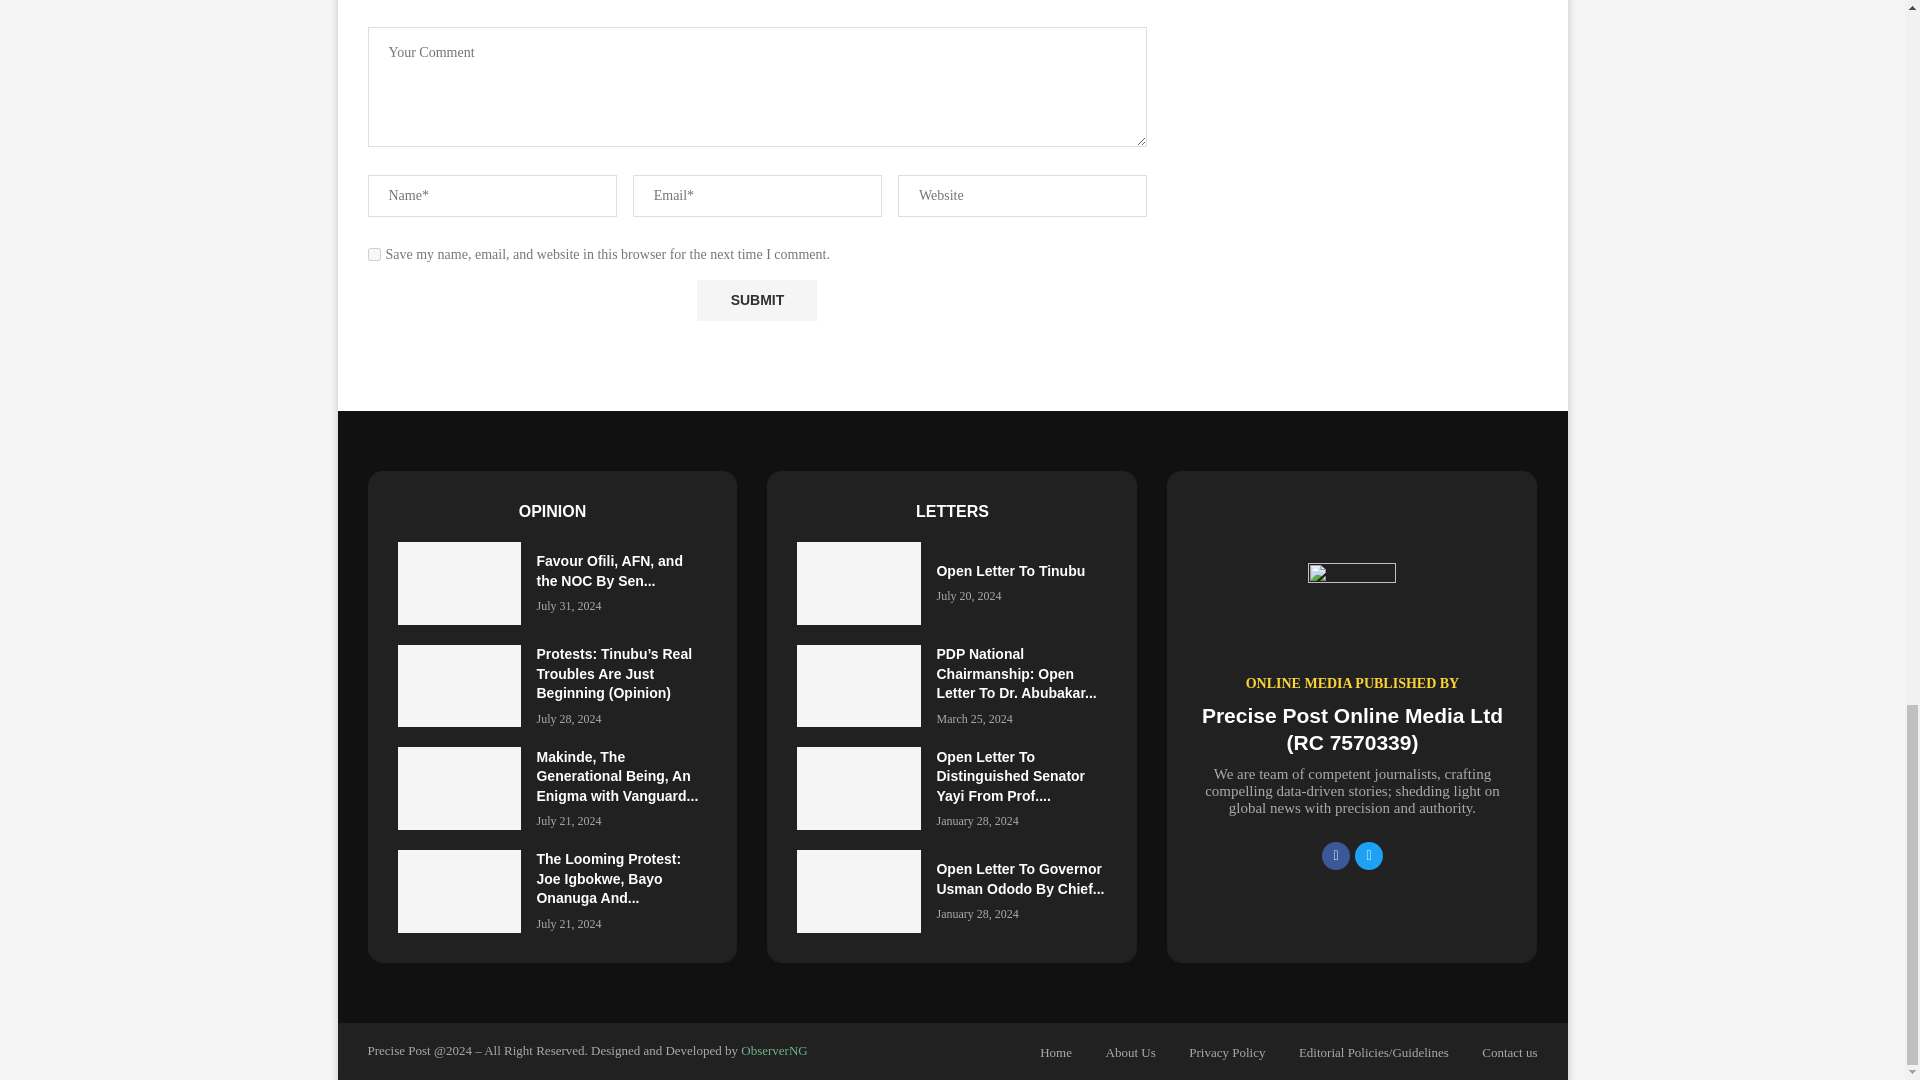 The width and height of the screenshot is (1920, 1080). Describe the element at coordinates (374, 254) in the screenshot. I see `yes` at that location.